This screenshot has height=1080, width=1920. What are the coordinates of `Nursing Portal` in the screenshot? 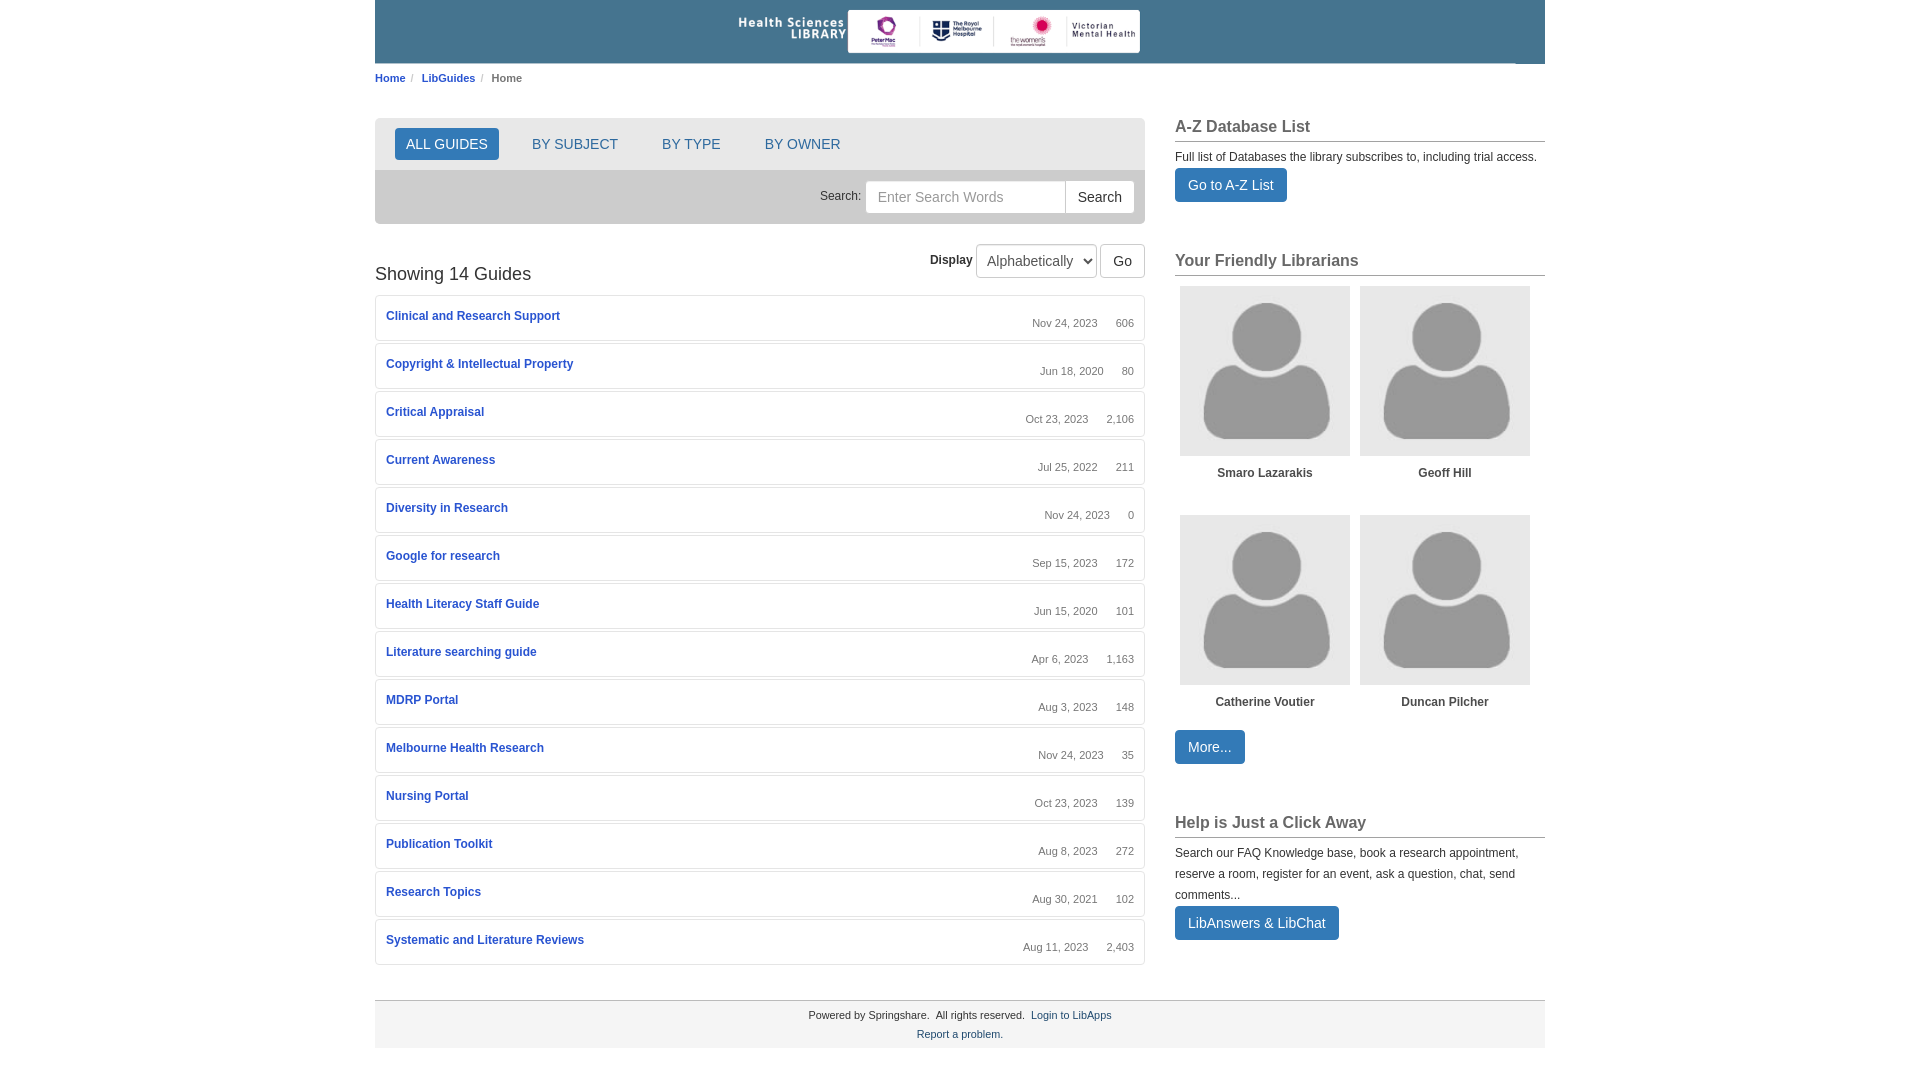 It's located at (428, 796).